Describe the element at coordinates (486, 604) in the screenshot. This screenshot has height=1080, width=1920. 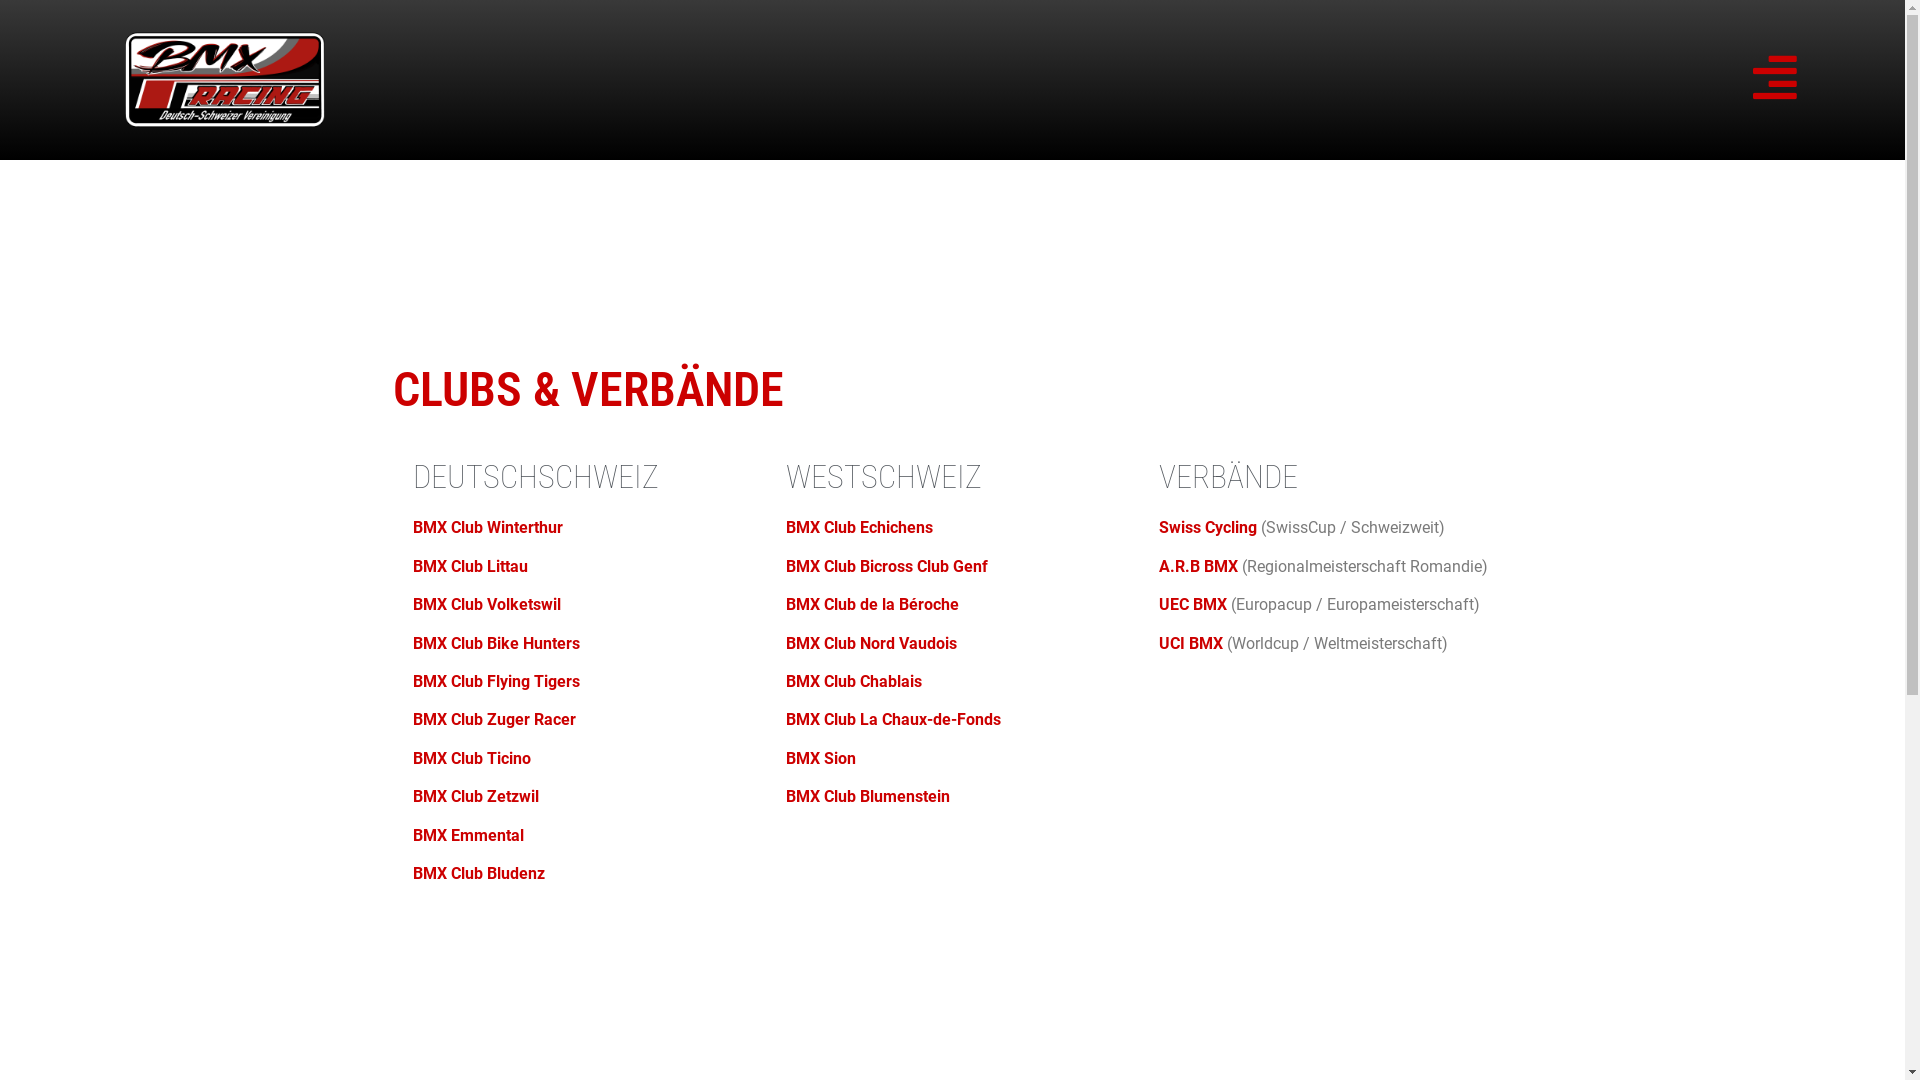
I see `BMX Club Volketswil` at that location.